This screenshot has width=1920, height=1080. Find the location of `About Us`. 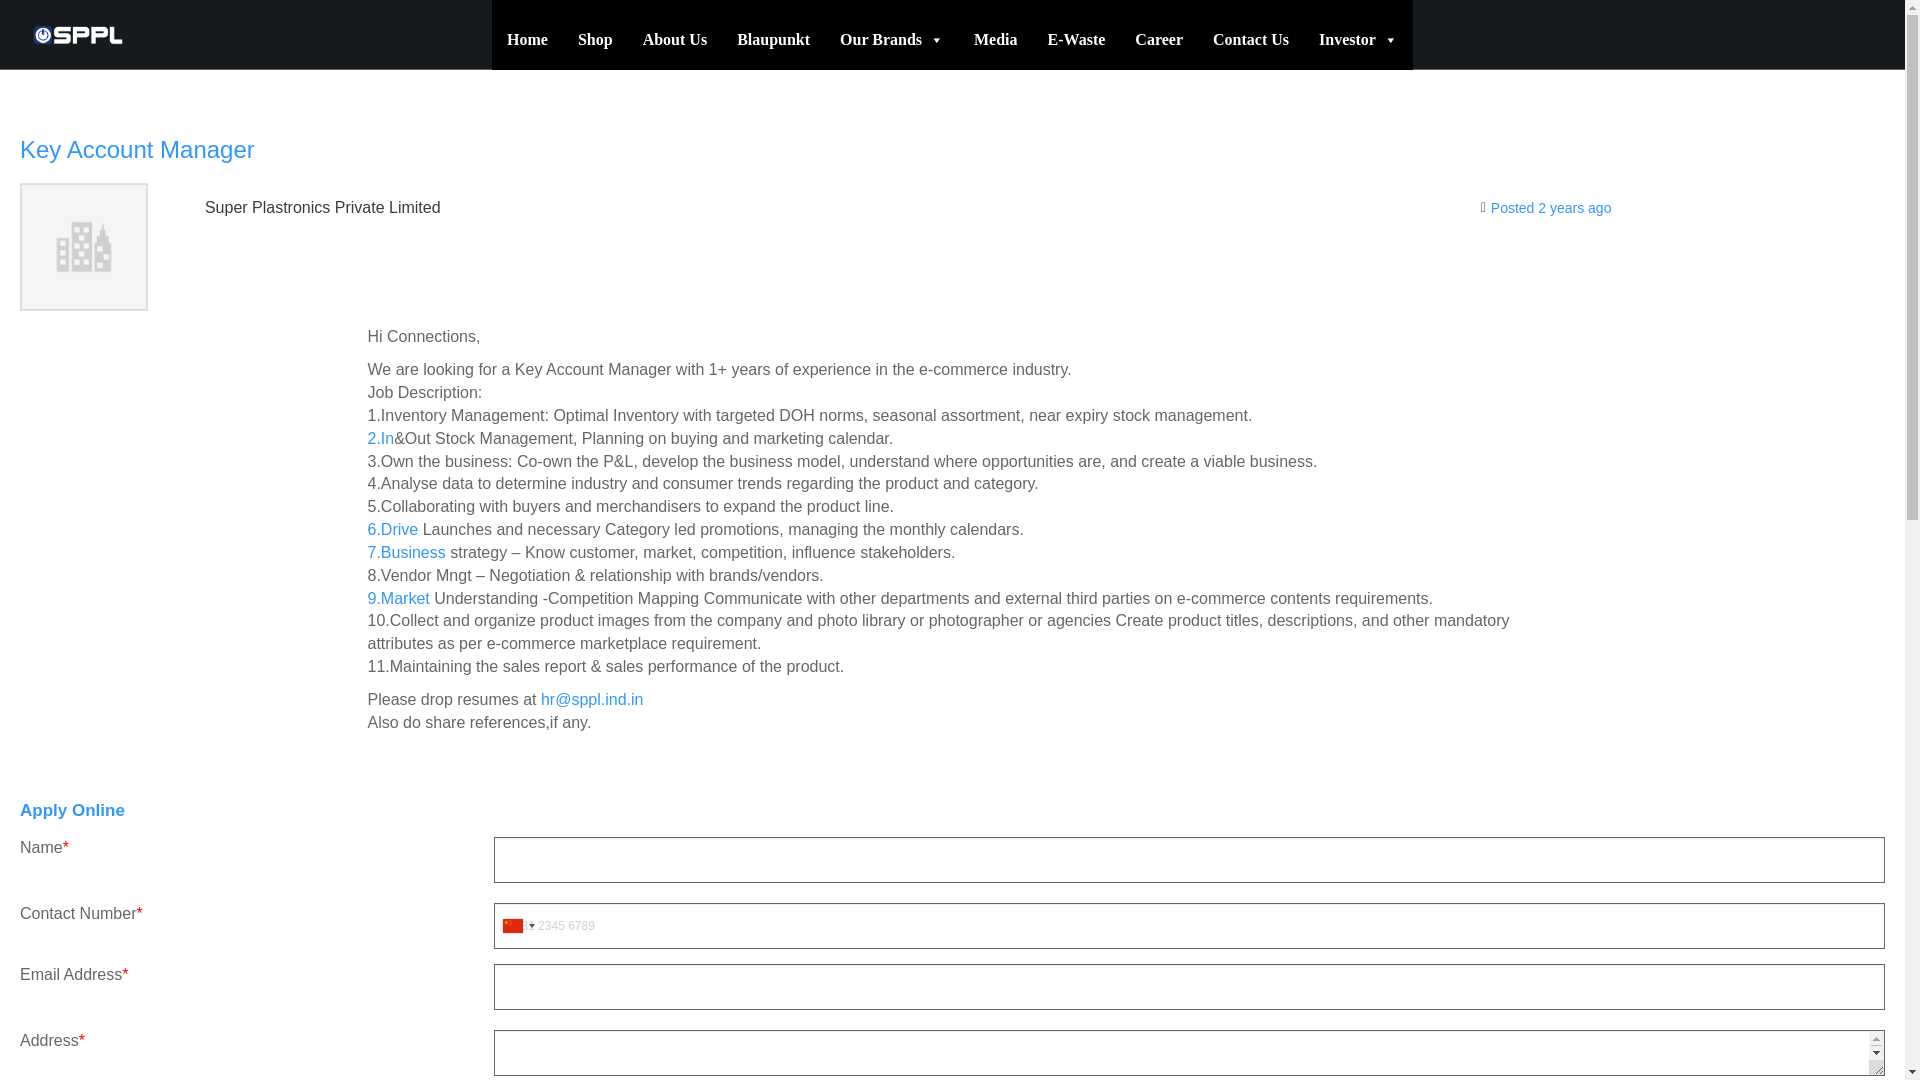

About Us is located at coordinates (674, 40).